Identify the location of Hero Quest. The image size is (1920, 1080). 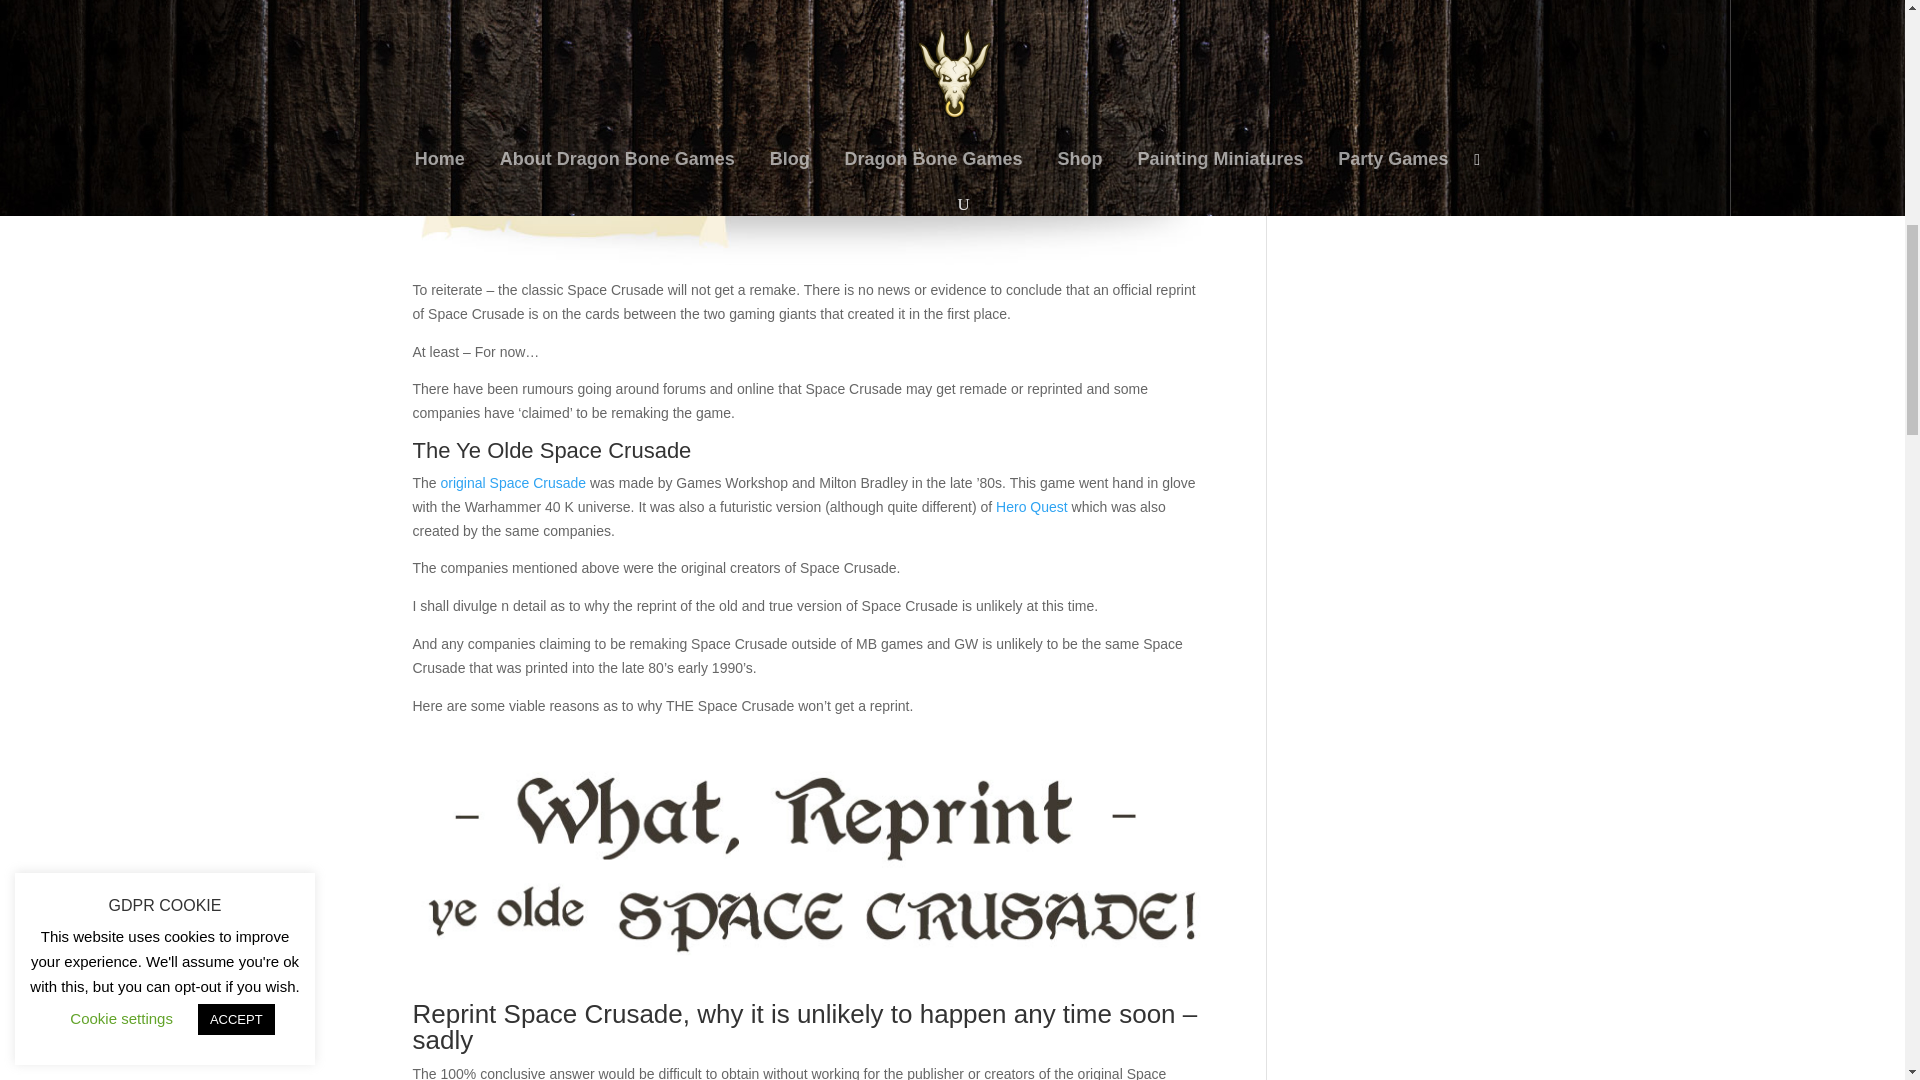
(1032, 506).